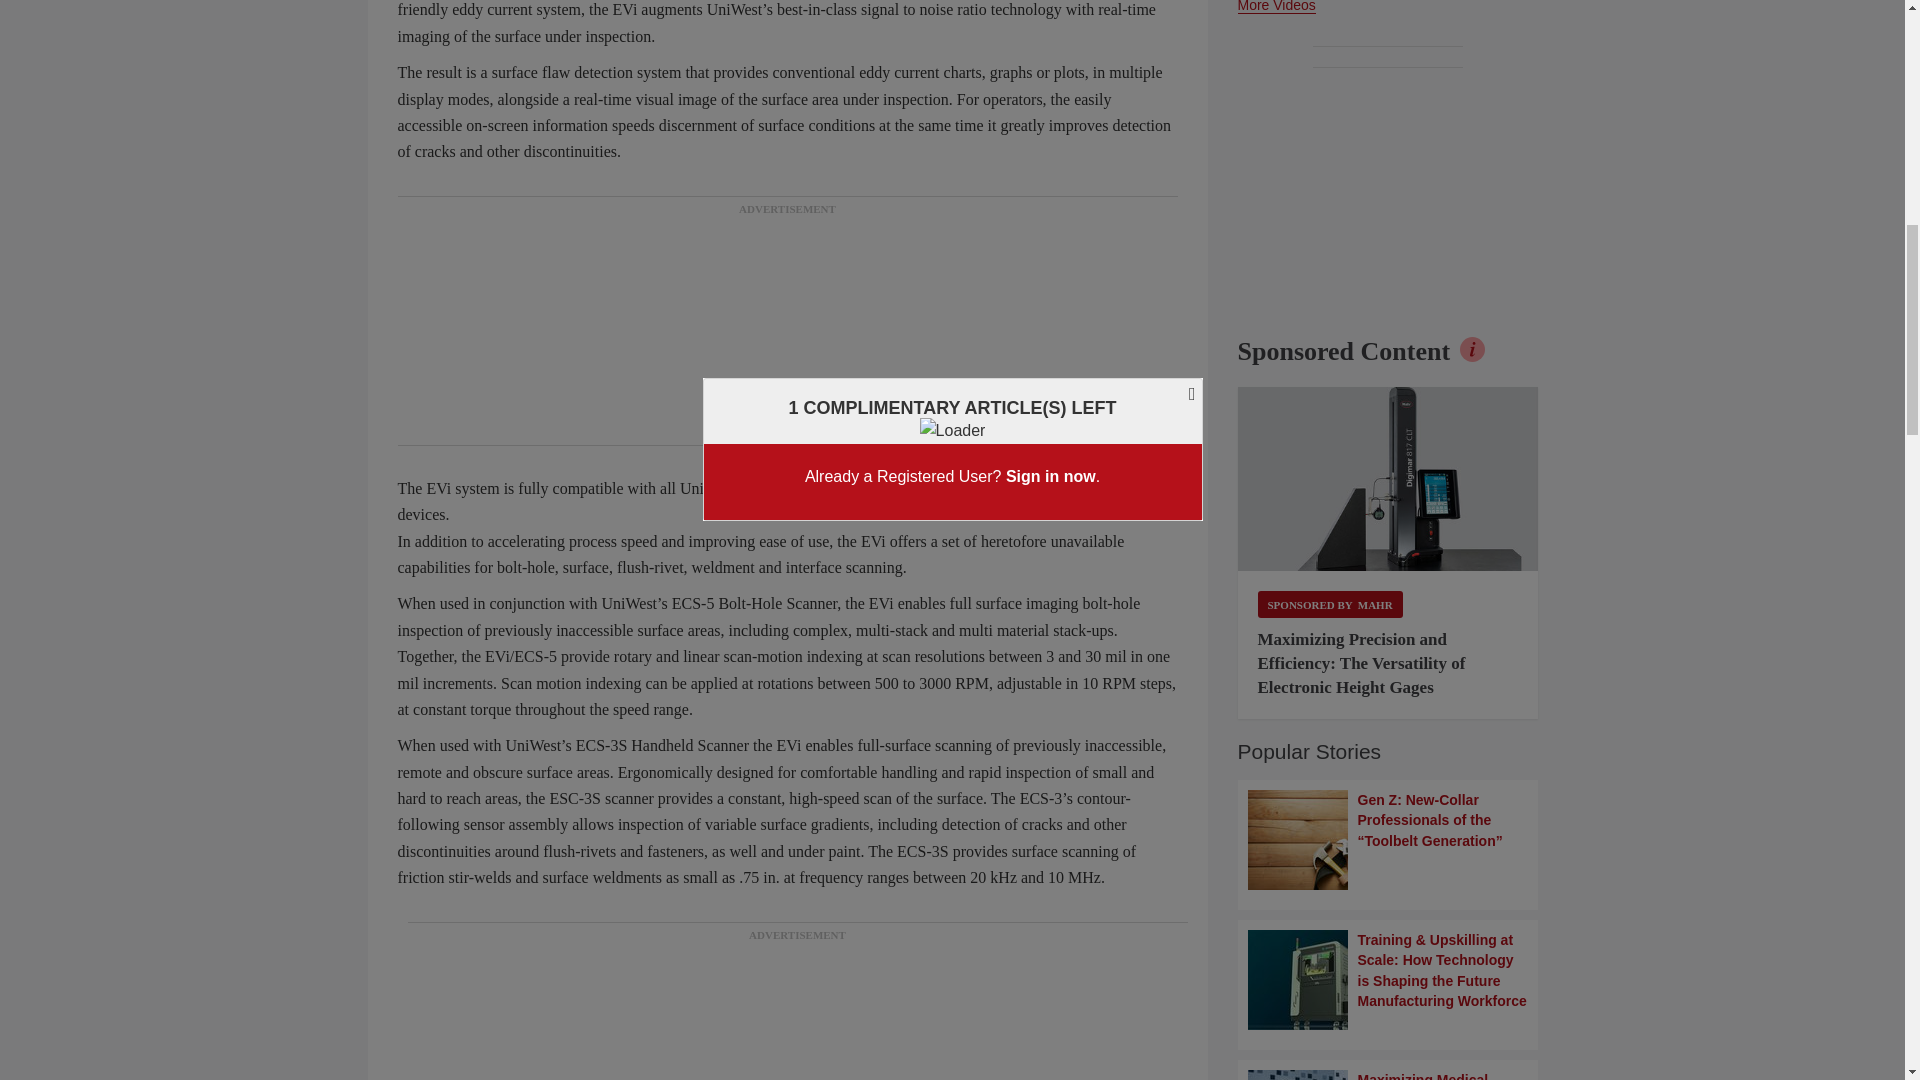 This screenshot has height=1080, width=1920. I want to click on Digimar 817-CLT 4429601 with grey background, so click(1388, 478).